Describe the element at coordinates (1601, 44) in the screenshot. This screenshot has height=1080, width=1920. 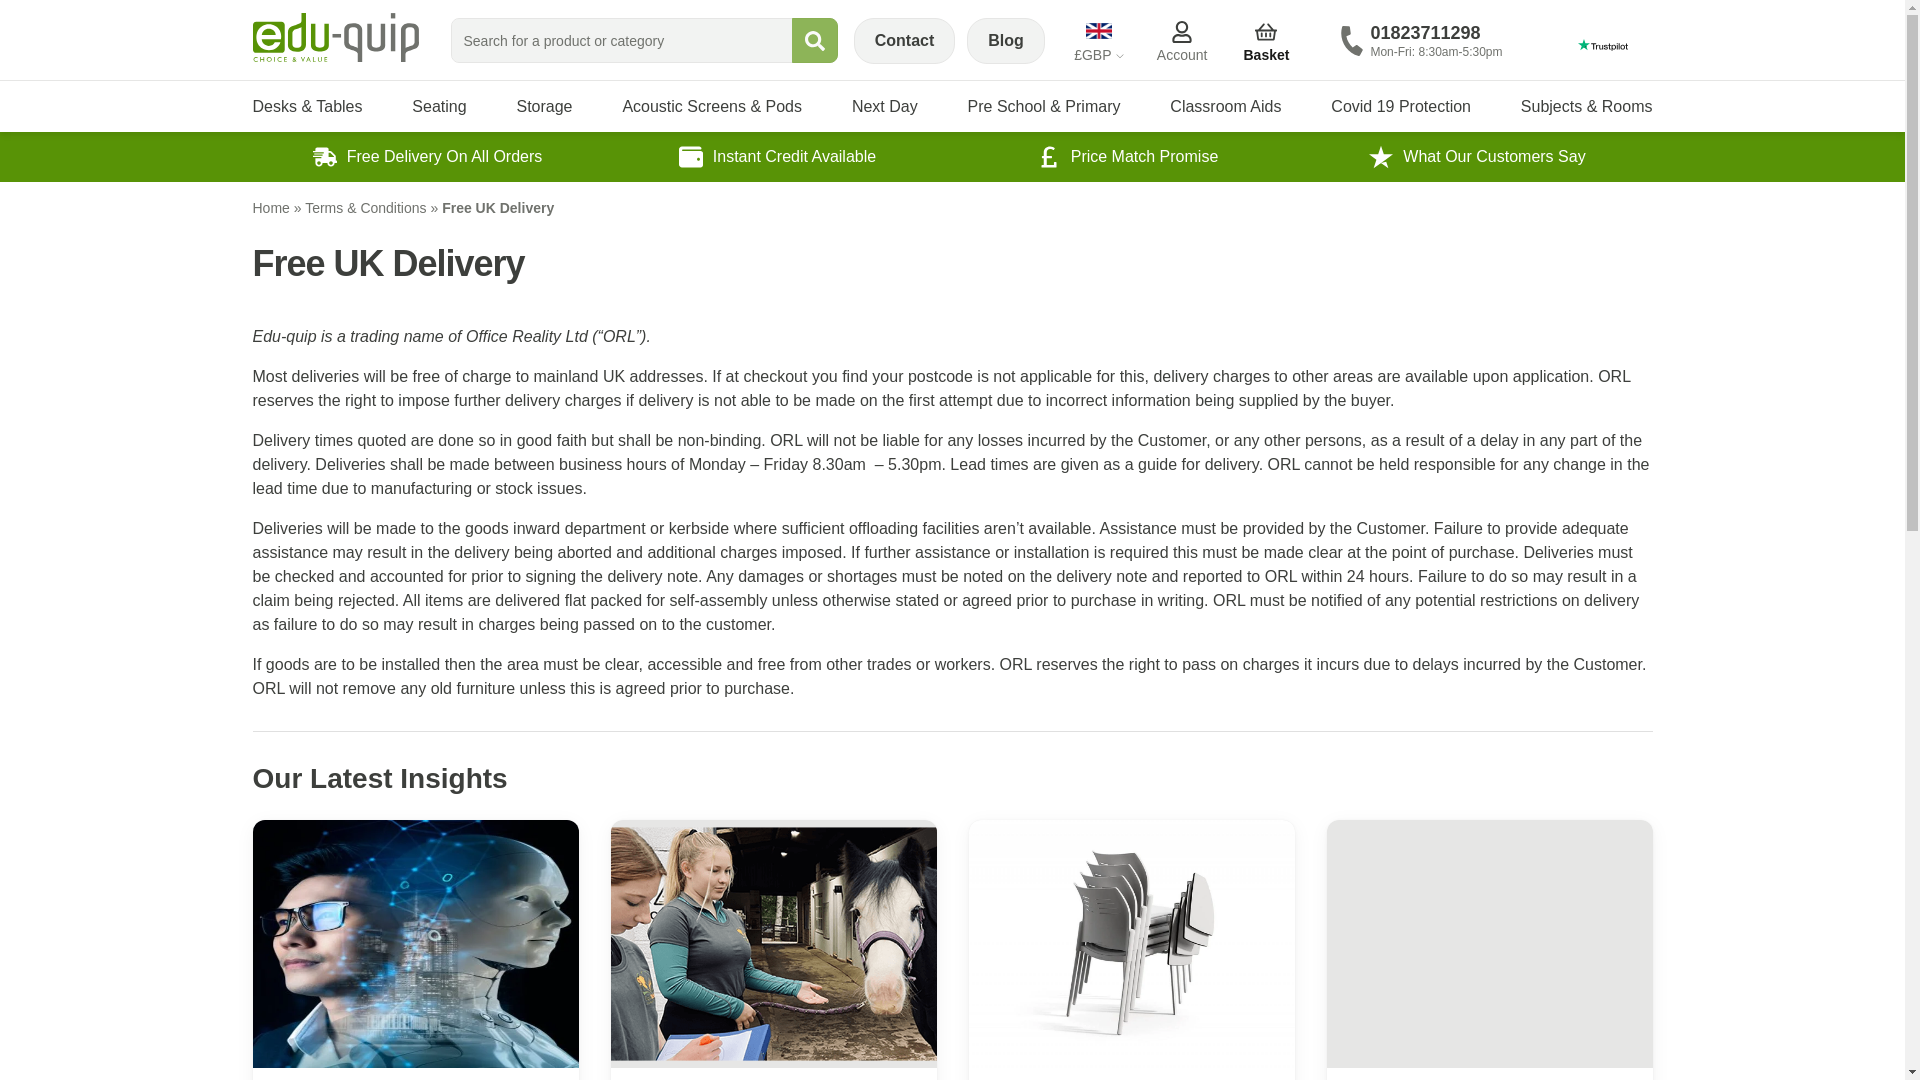
I see `Customer reviews powered by Trustpilot` at that location.